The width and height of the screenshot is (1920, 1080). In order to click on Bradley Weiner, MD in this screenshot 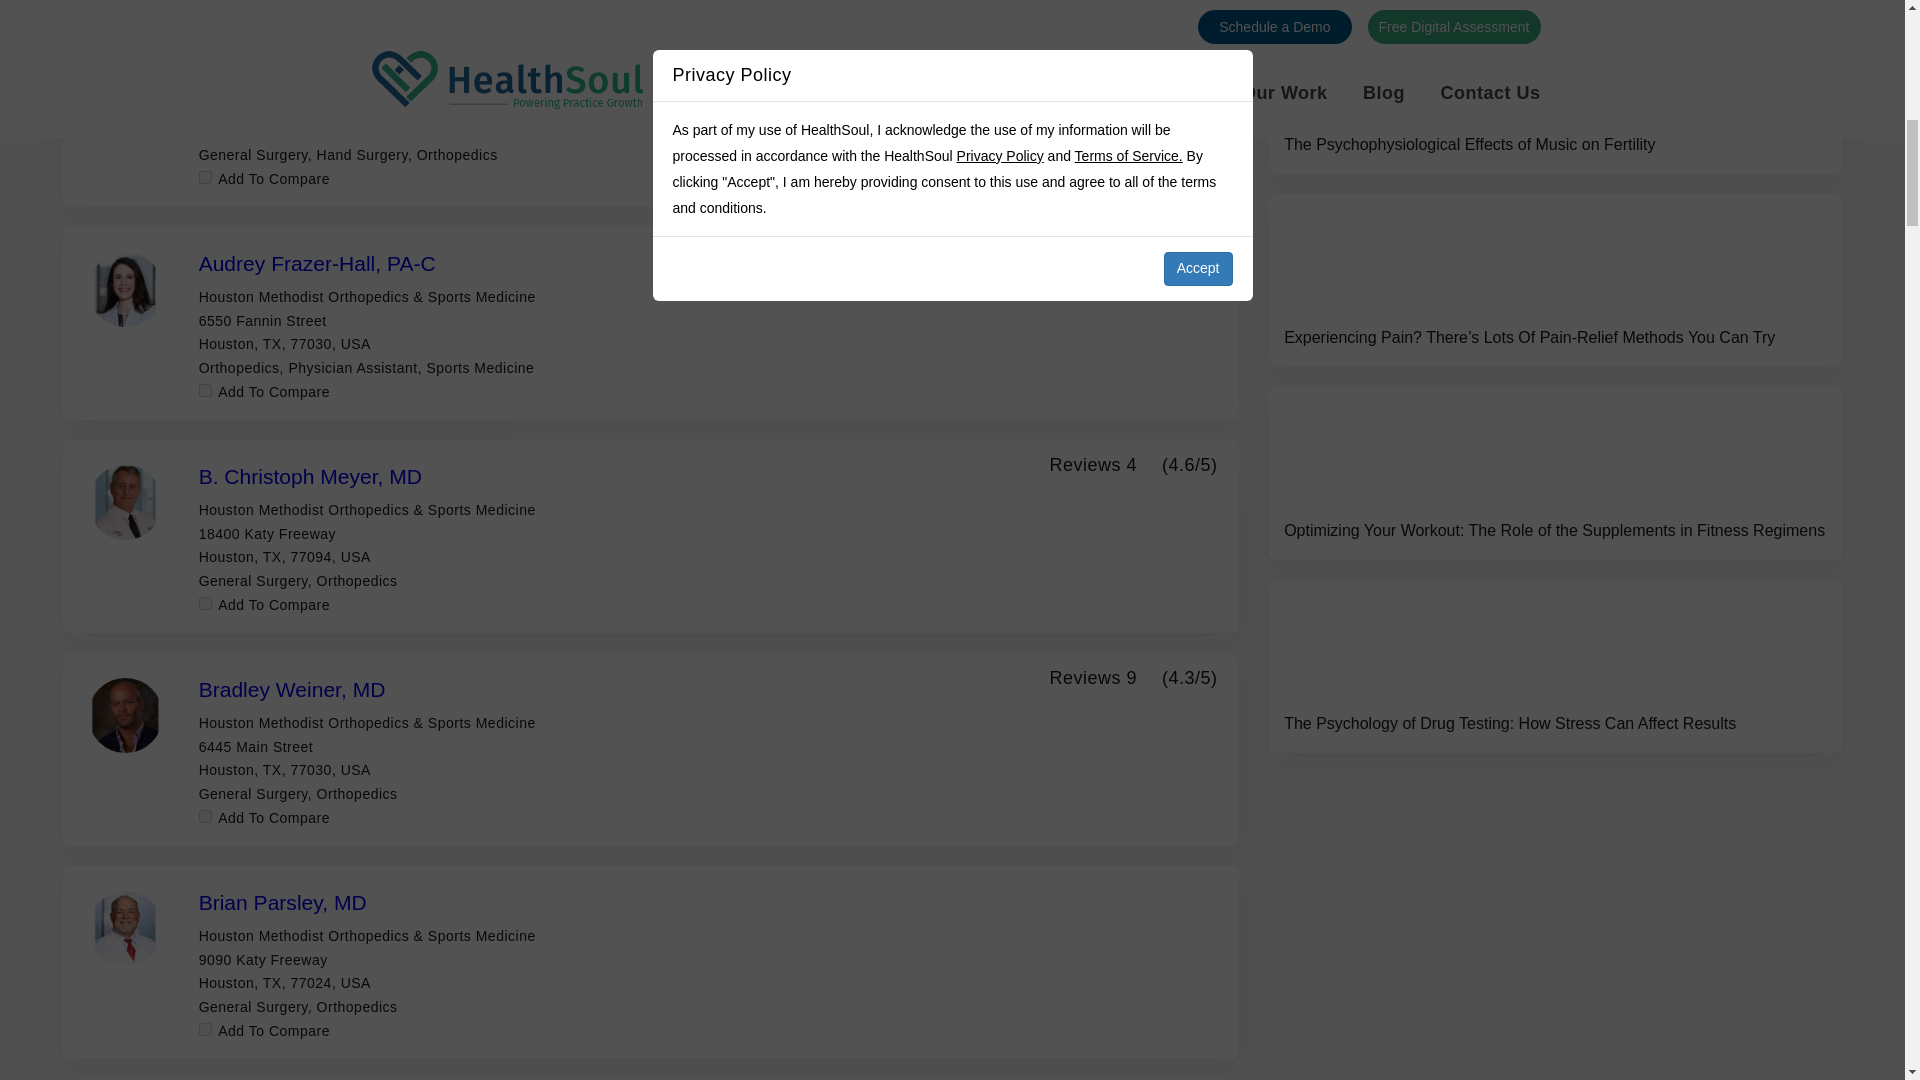, I will do `click(292, 689)`.